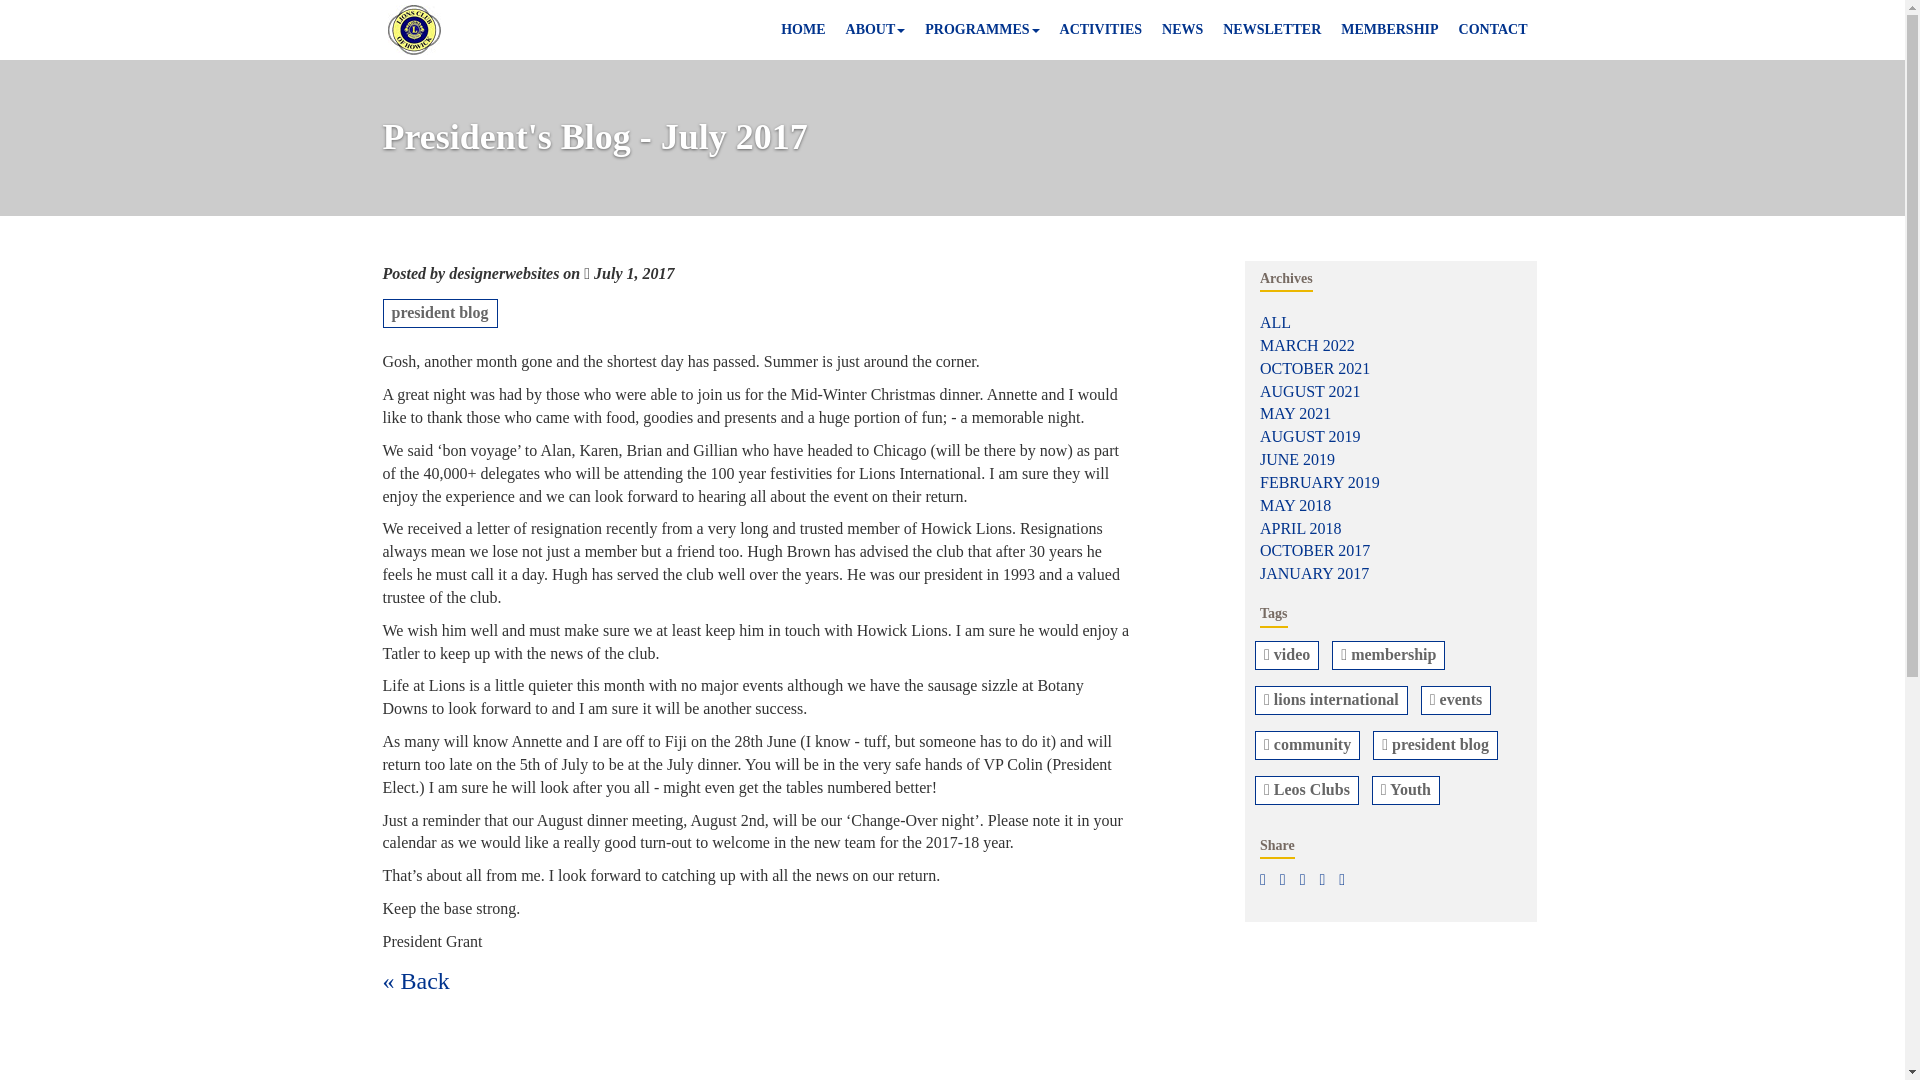 The width and height of the screenshot is (1920, 1080). I want to click on OCTOBER 2017, so click(1314, 550).